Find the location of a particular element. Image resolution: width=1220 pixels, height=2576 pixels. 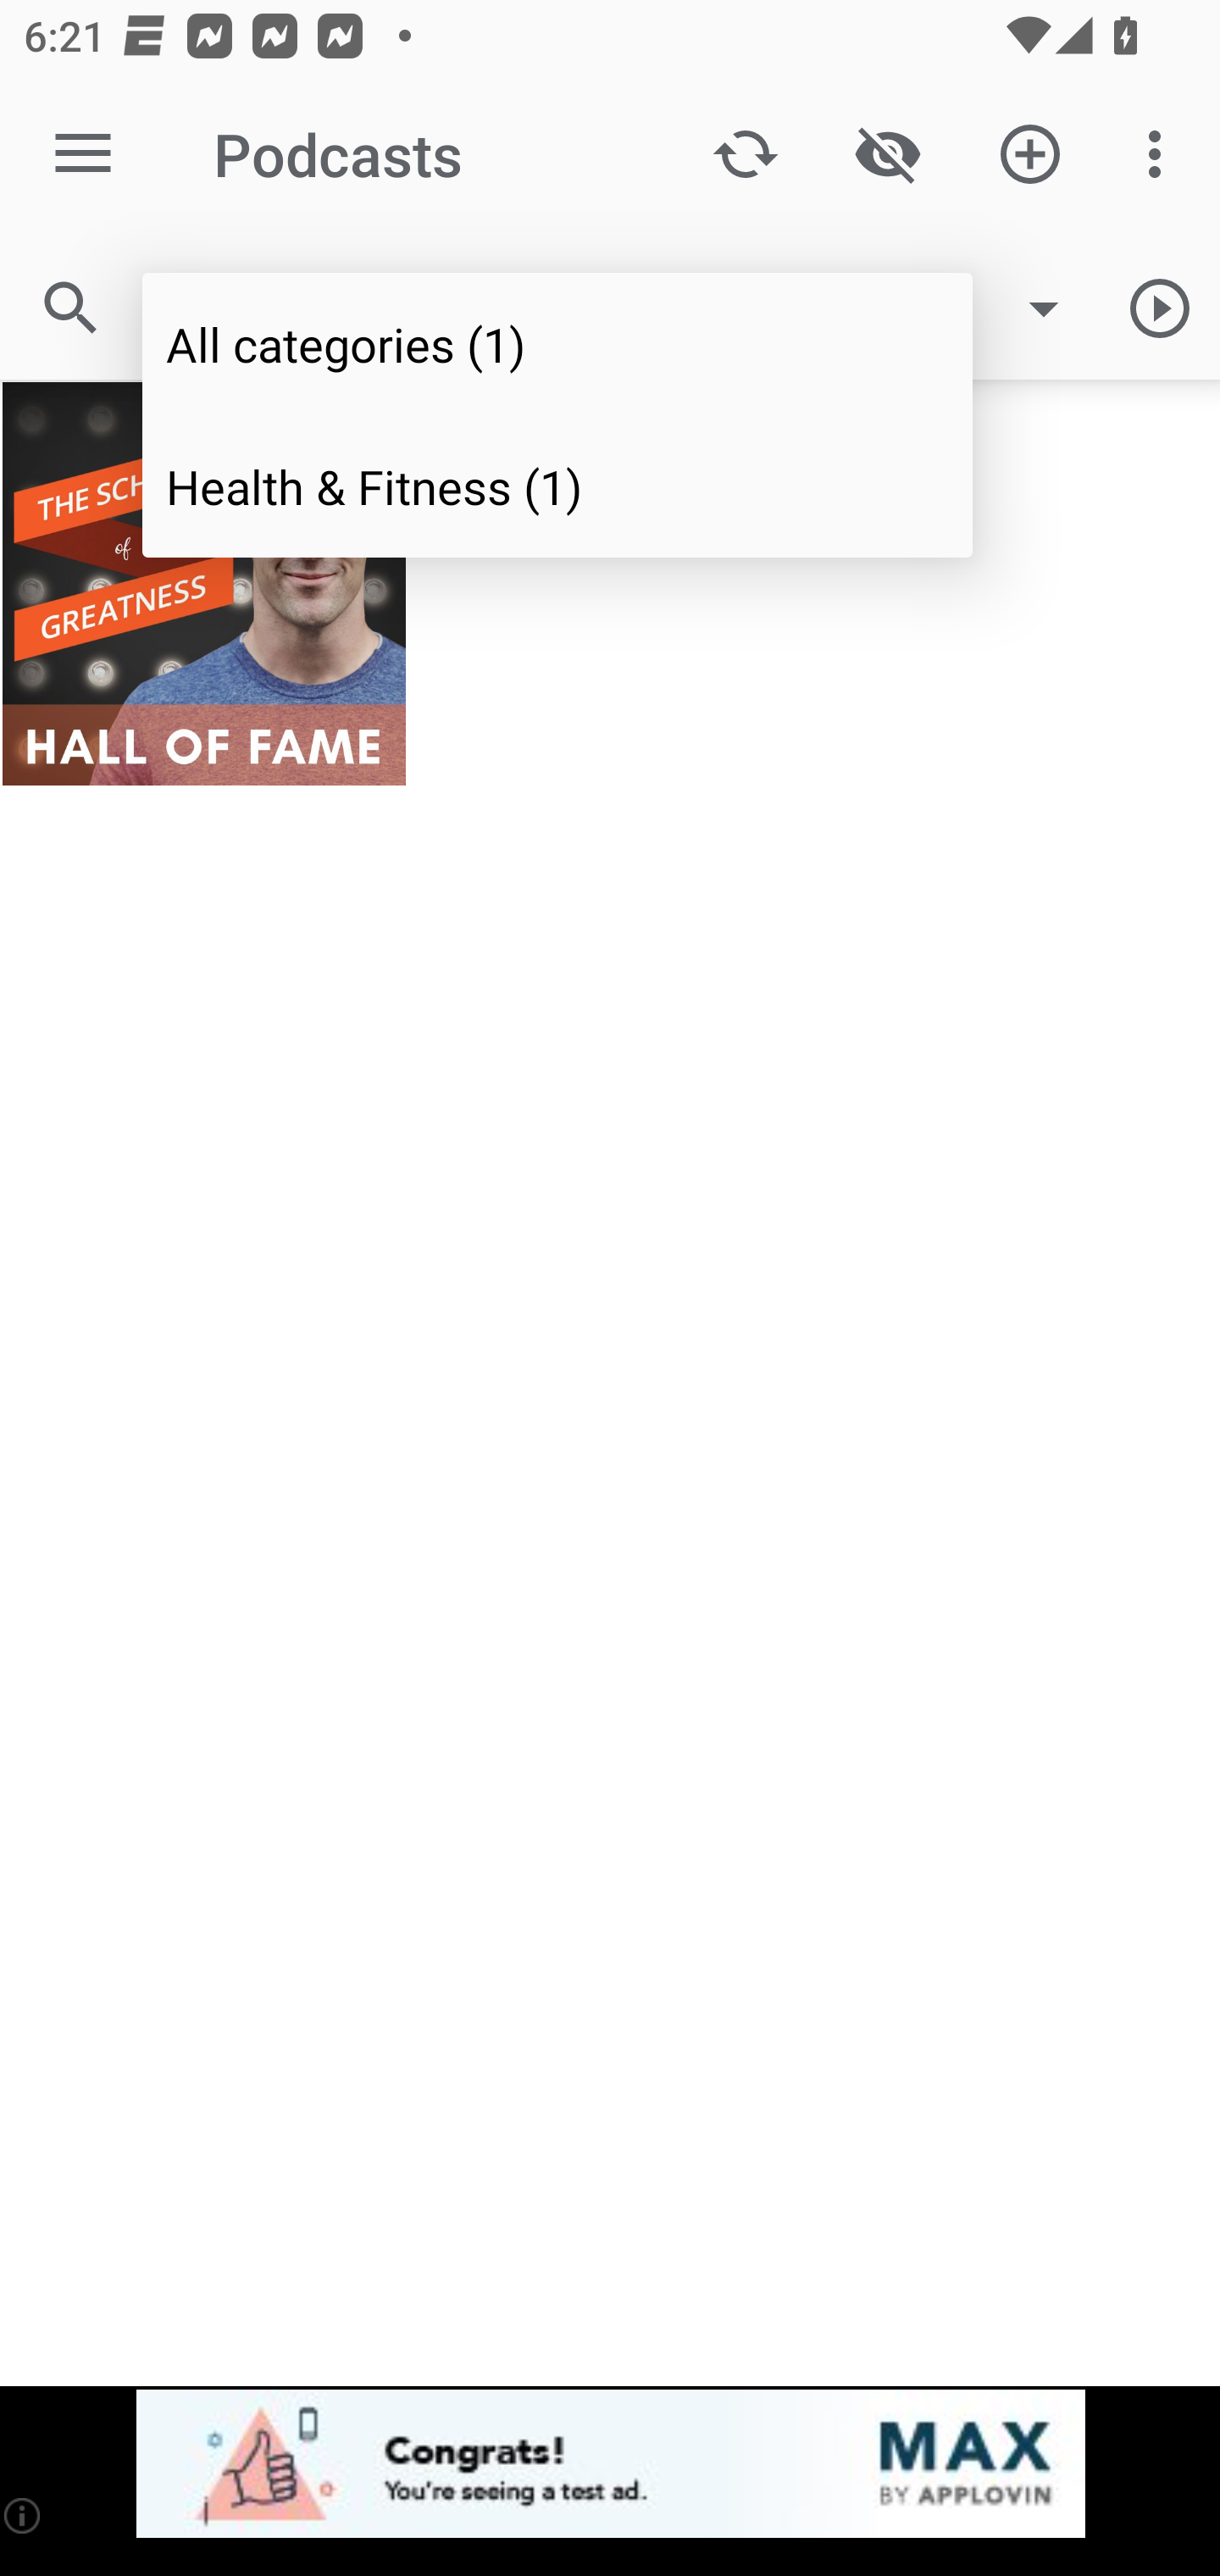

All categories (1) is located at coordinates (557, 344).